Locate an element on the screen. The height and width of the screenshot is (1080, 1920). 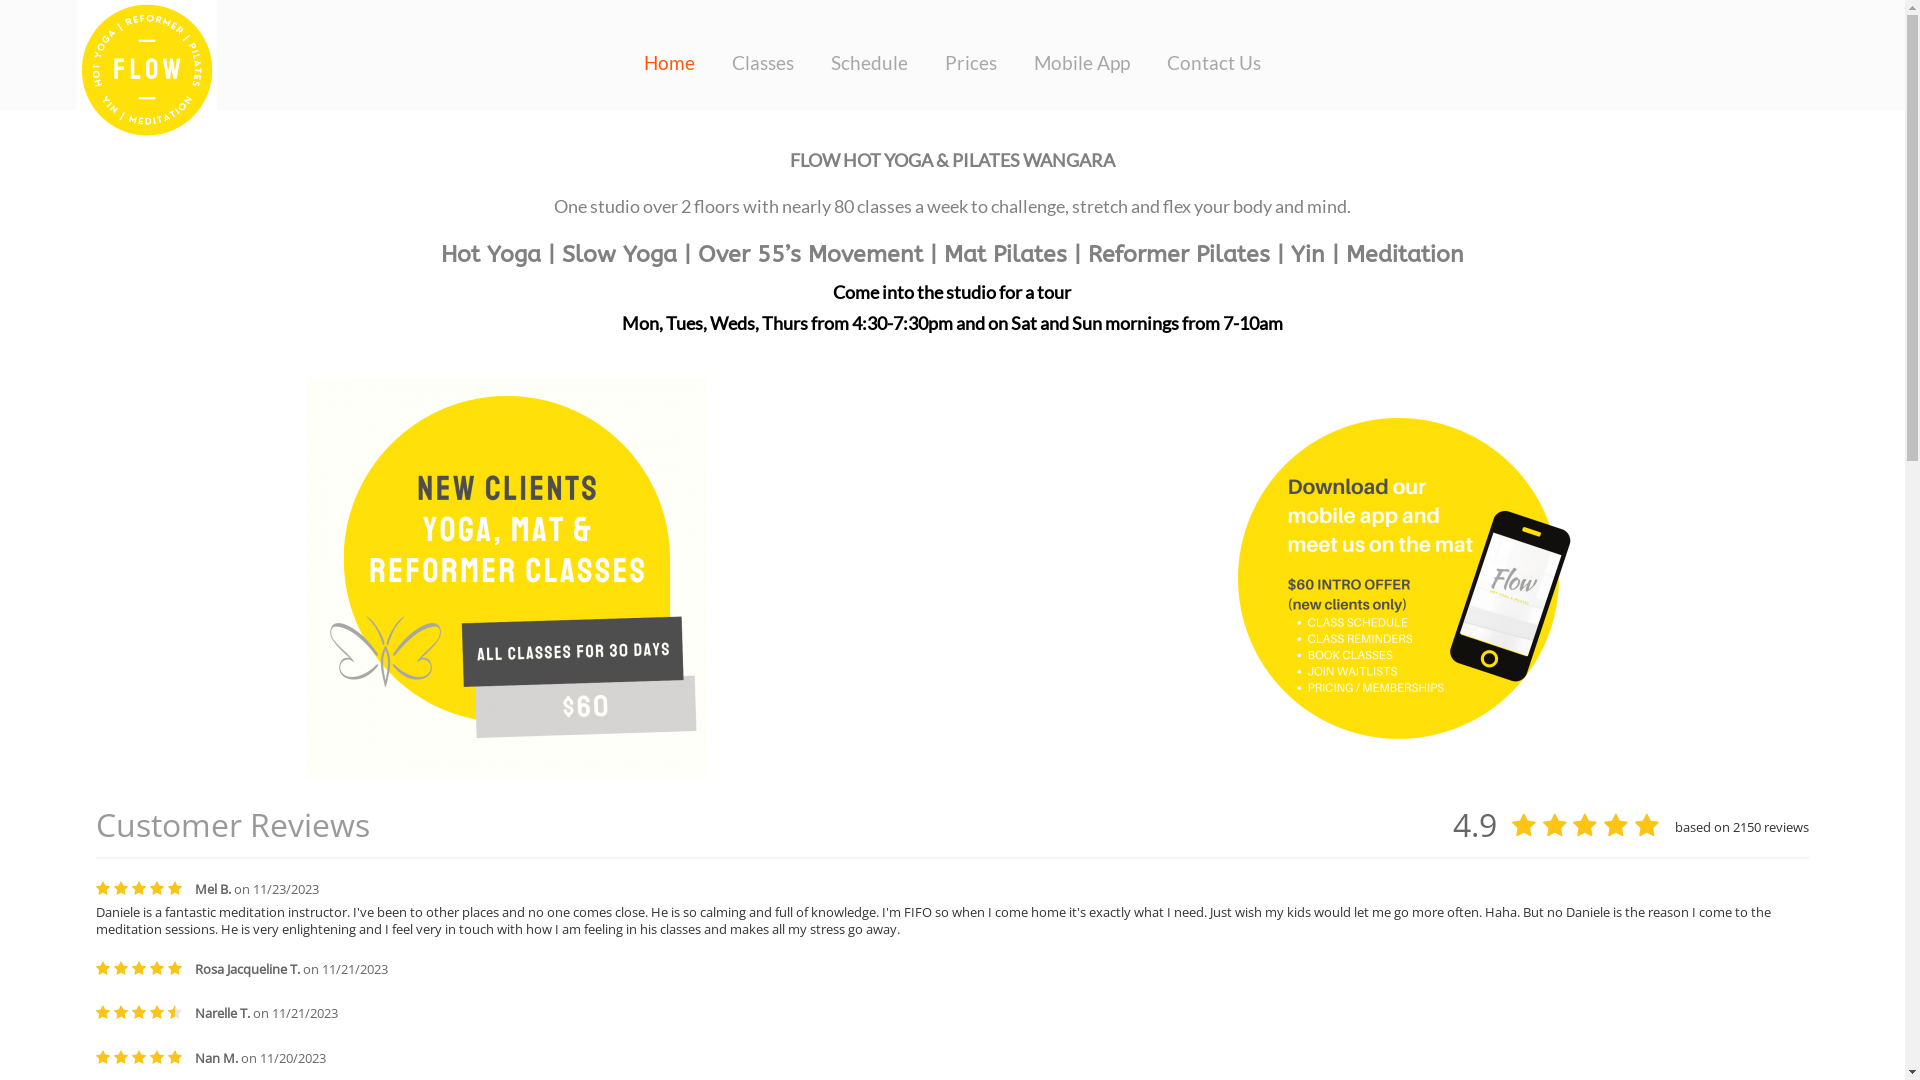
Flow Hot Yoga & Pilates is located at coordinates (147, 70).